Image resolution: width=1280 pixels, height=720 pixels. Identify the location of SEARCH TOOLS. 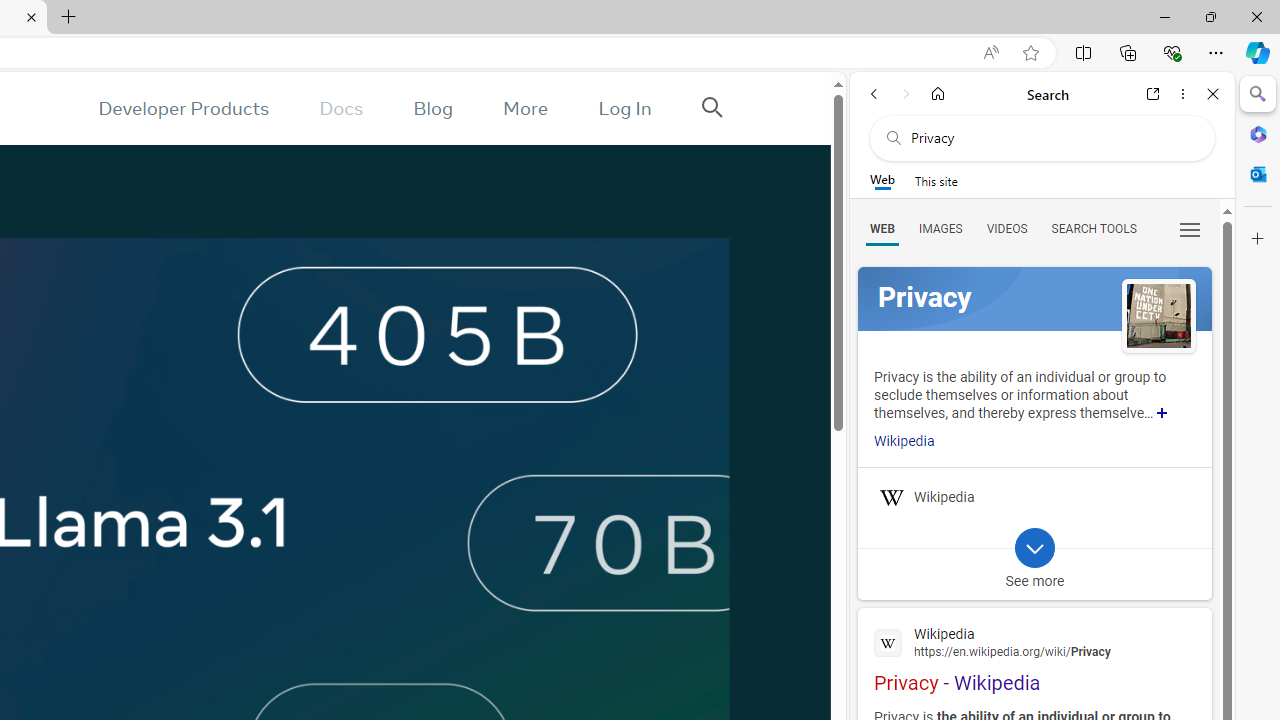
(1093, 228).